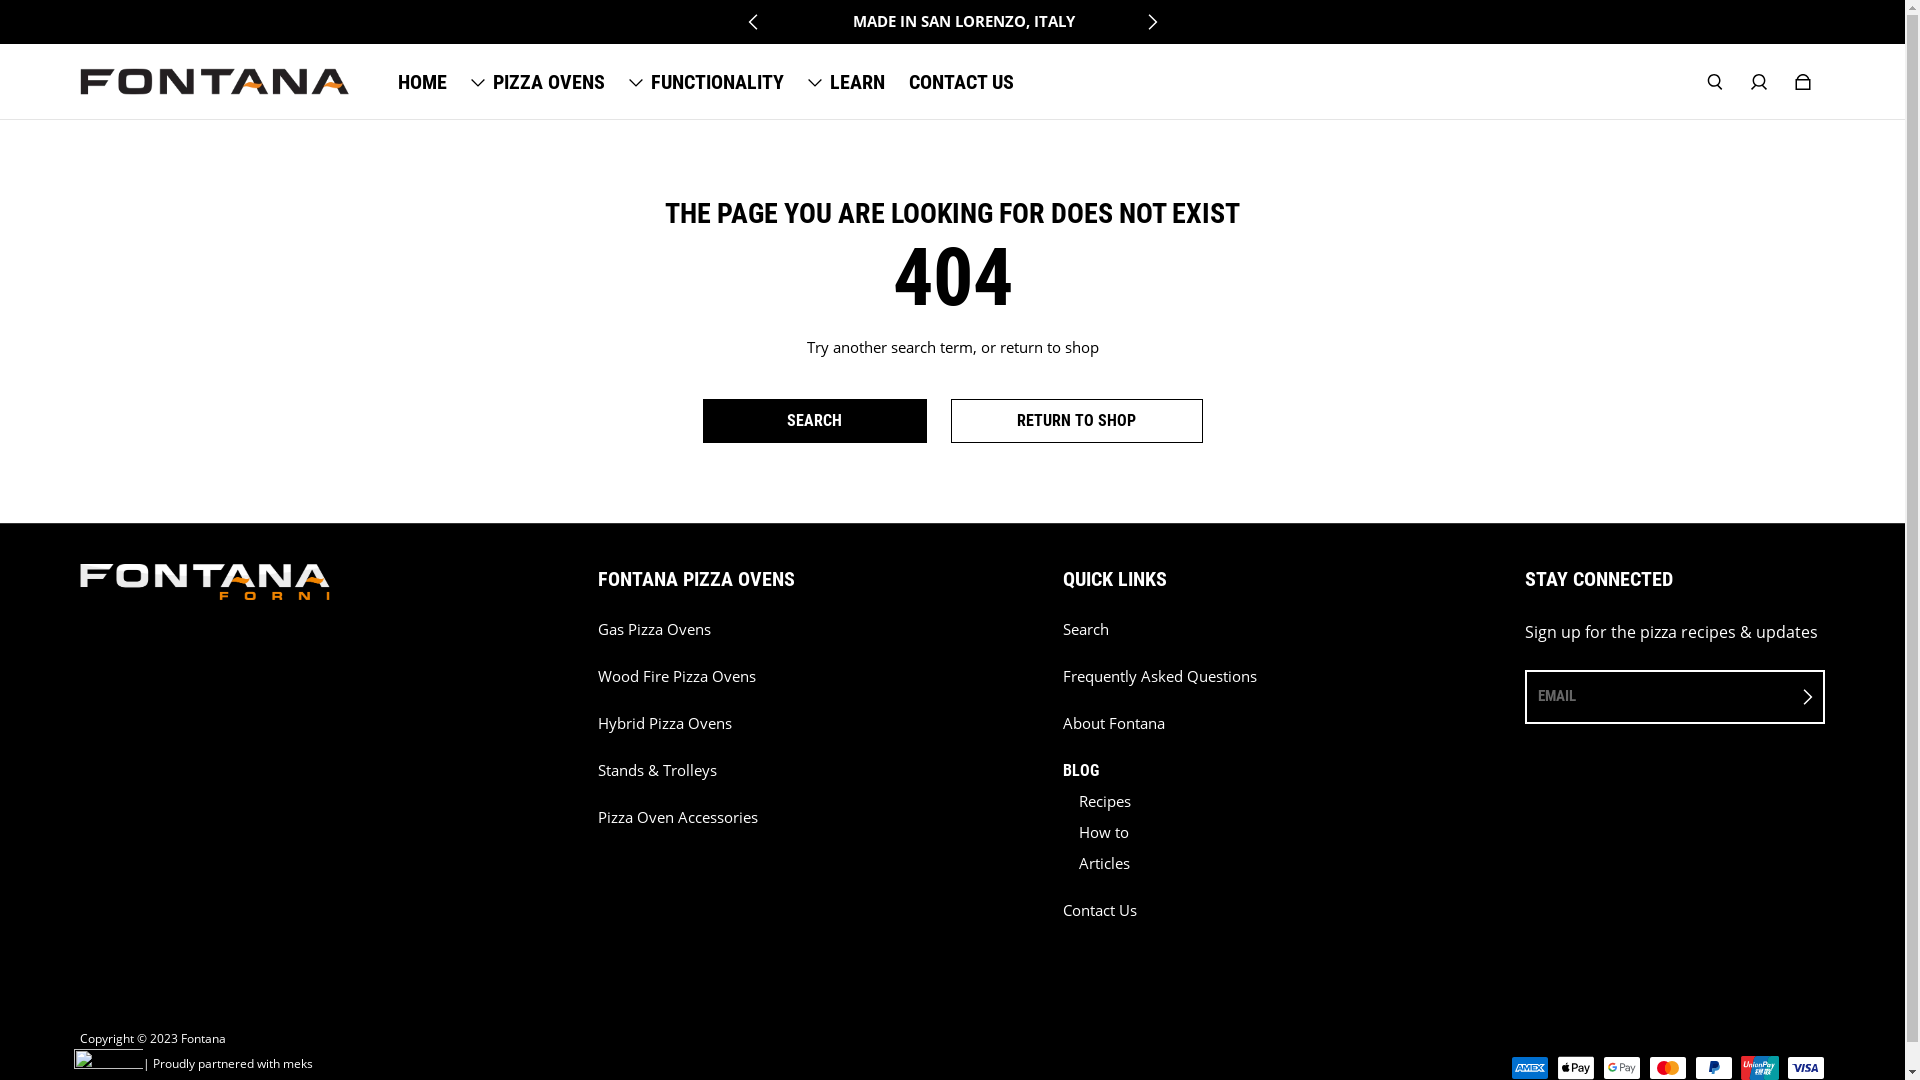 This screenshot has height=1080, width=1920. Describe the element at coordinates (678, 818) in the screenshot. I see `Pizza Oven Accessories` at that location.